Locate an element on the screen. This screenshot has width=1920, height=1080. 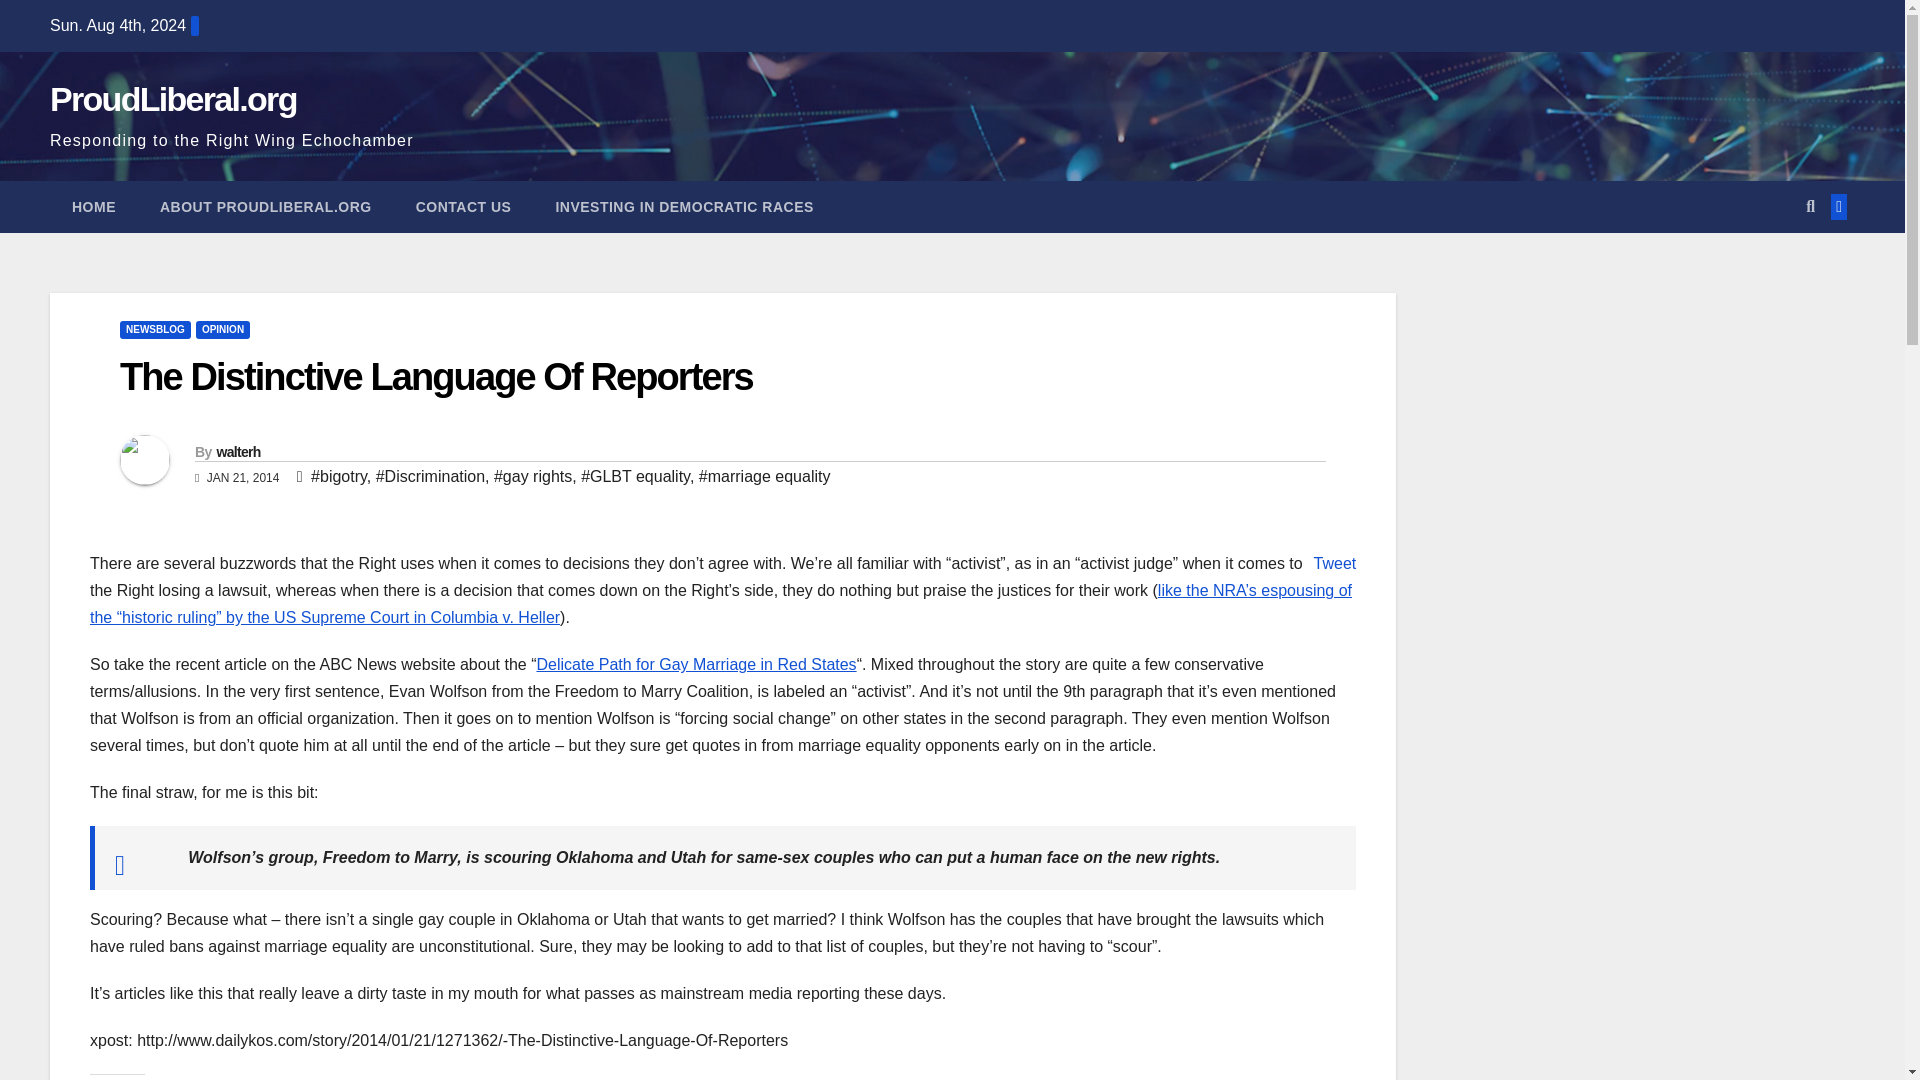
NEWSBLOG is located at coordinates (154, 330).